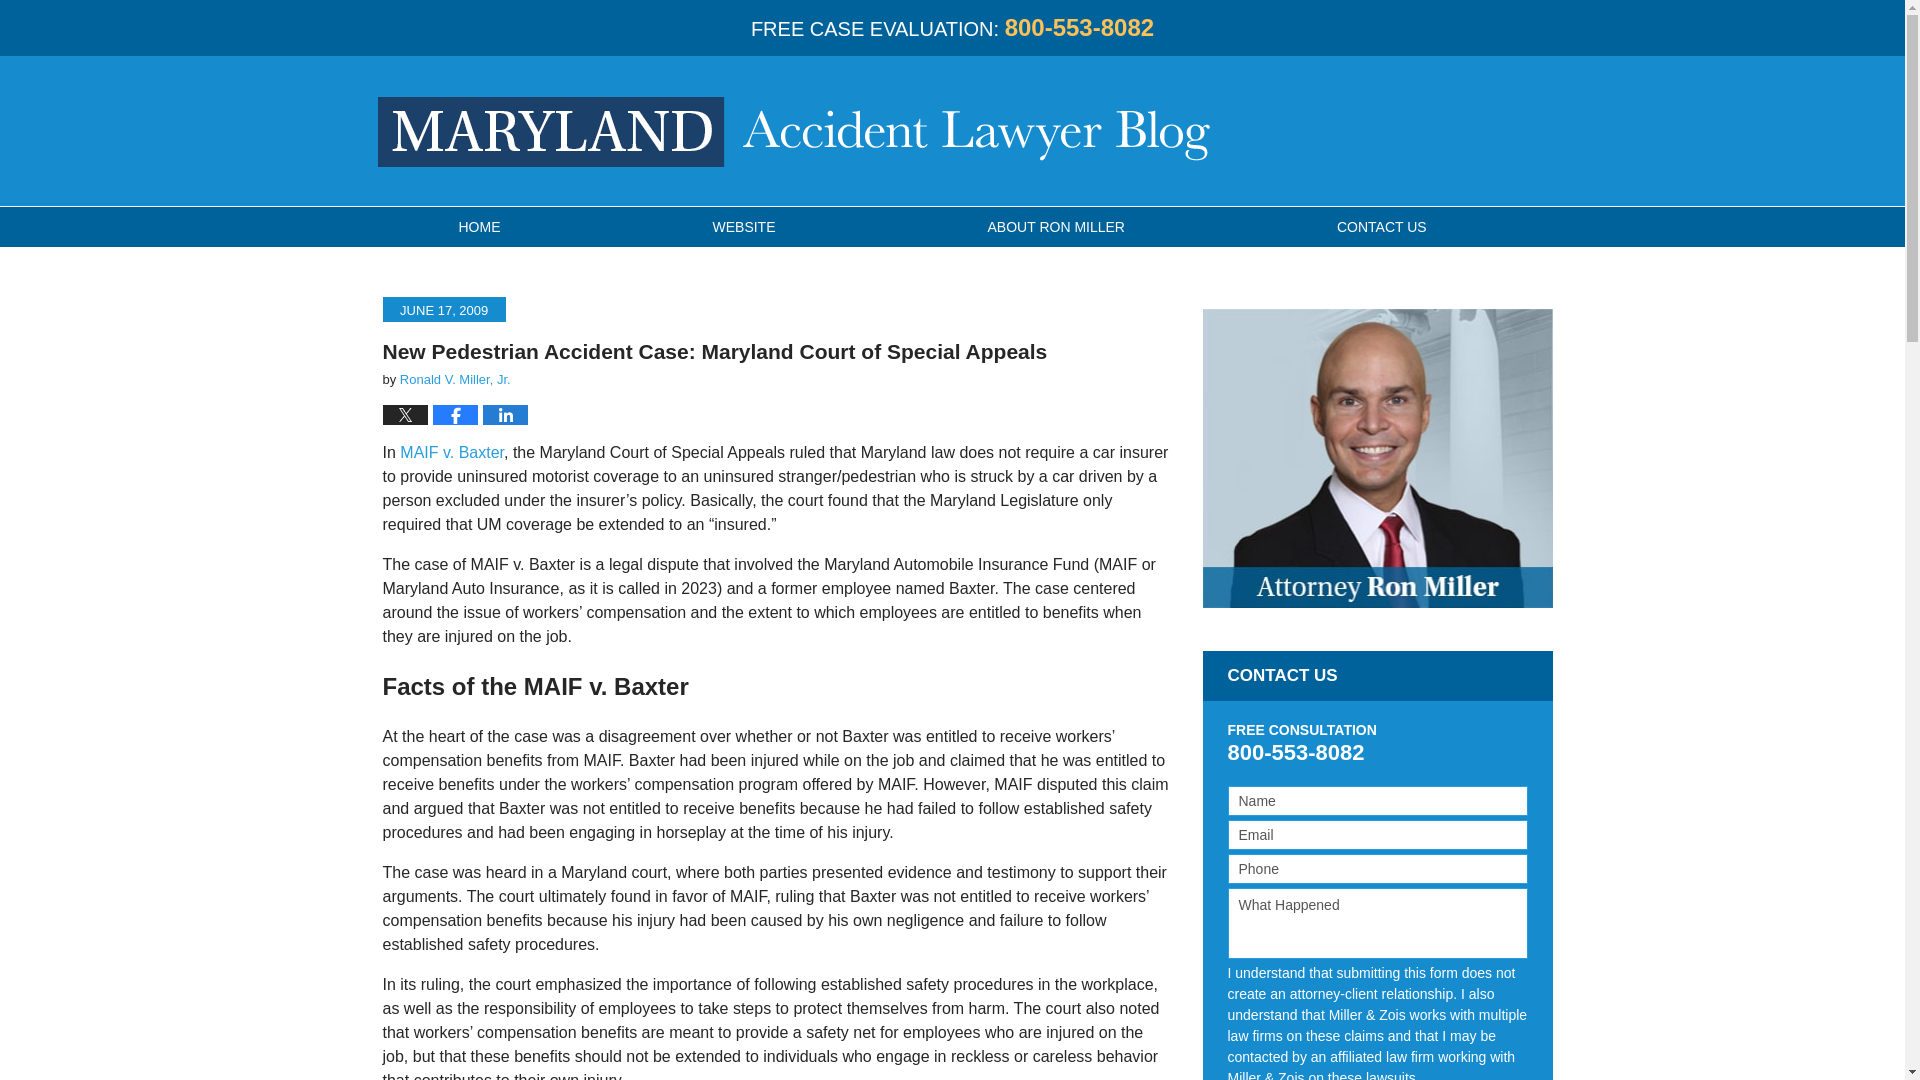 The image size is (1920, 1080). What do you see at coordinates (478, 227) in the screenshot?
I see `HOME` at bounding box center [478, 227].